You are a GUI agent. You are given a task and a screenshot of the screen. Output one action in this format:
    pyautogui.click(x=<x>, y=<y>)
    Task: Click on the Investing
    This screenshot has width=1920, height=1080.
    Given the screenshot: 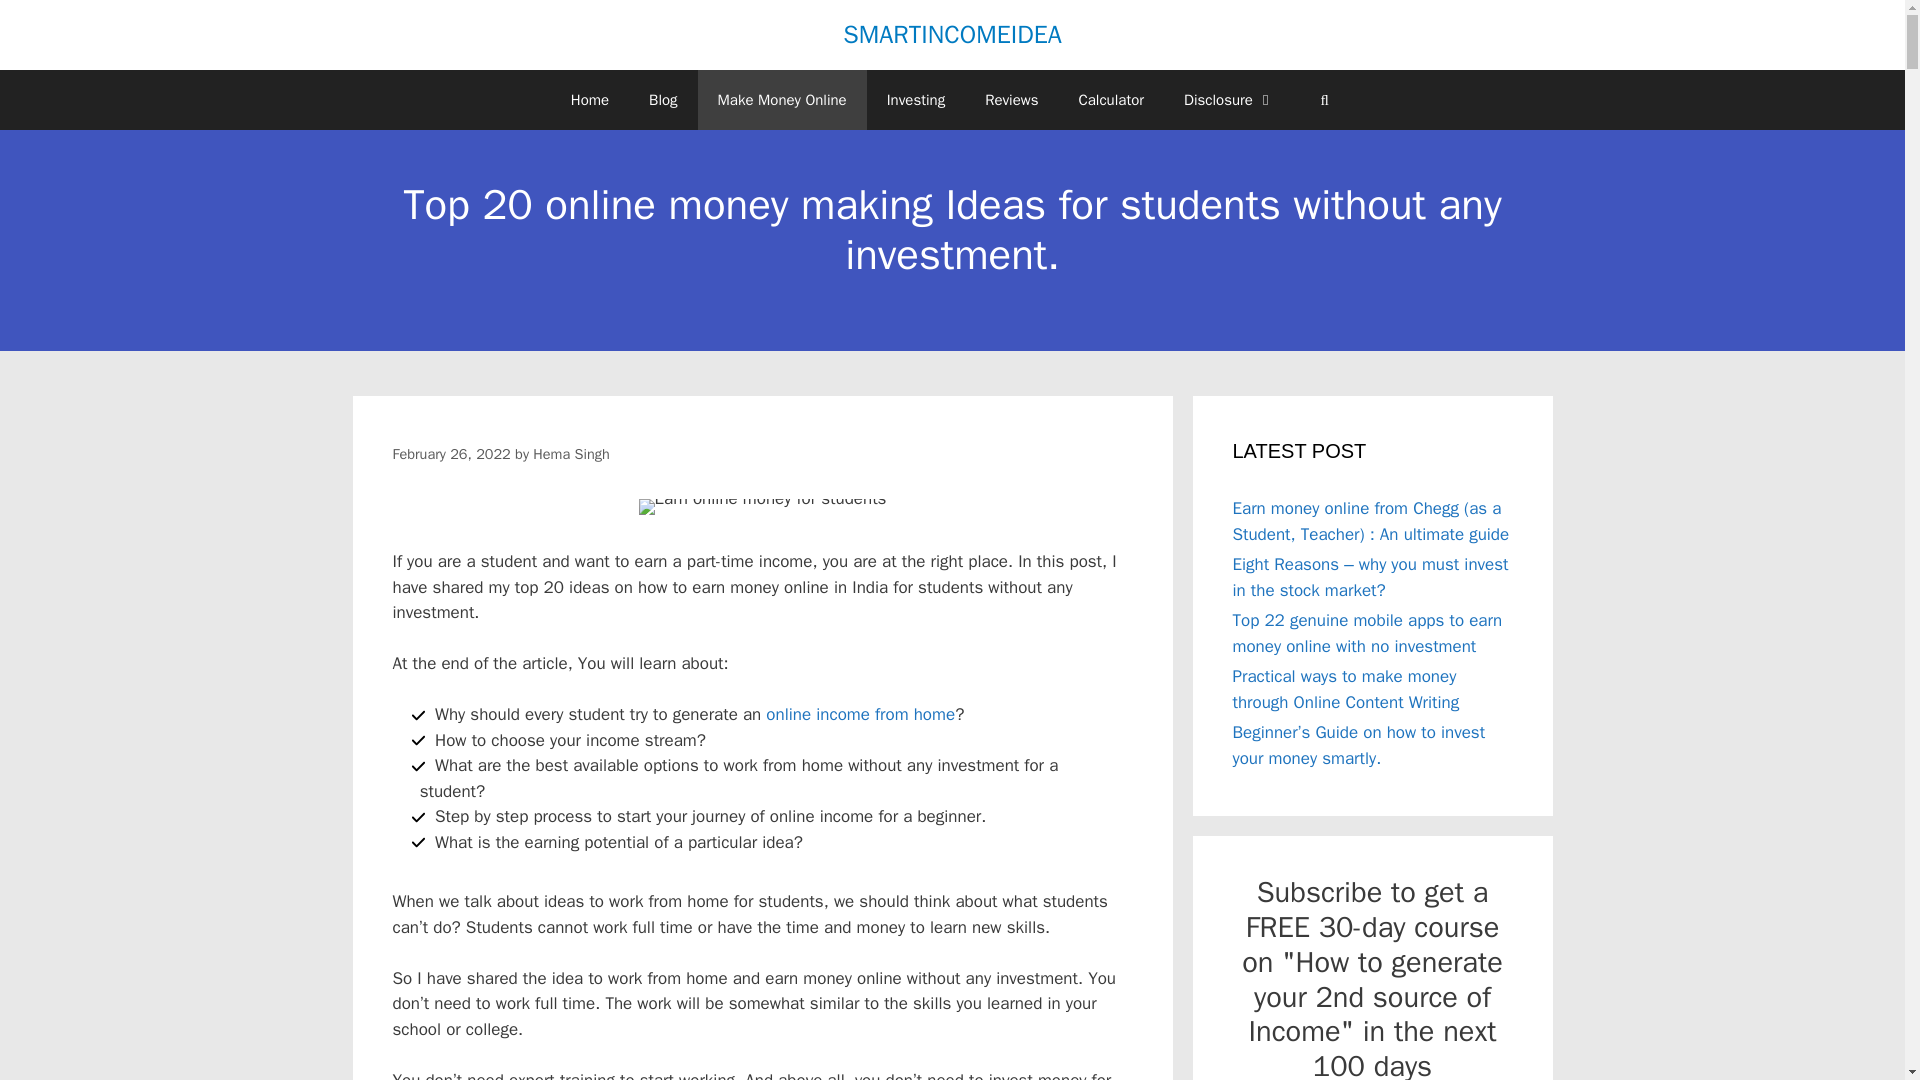 What is the action you would take?
    pyautogui.click(x=916, y=100)
    